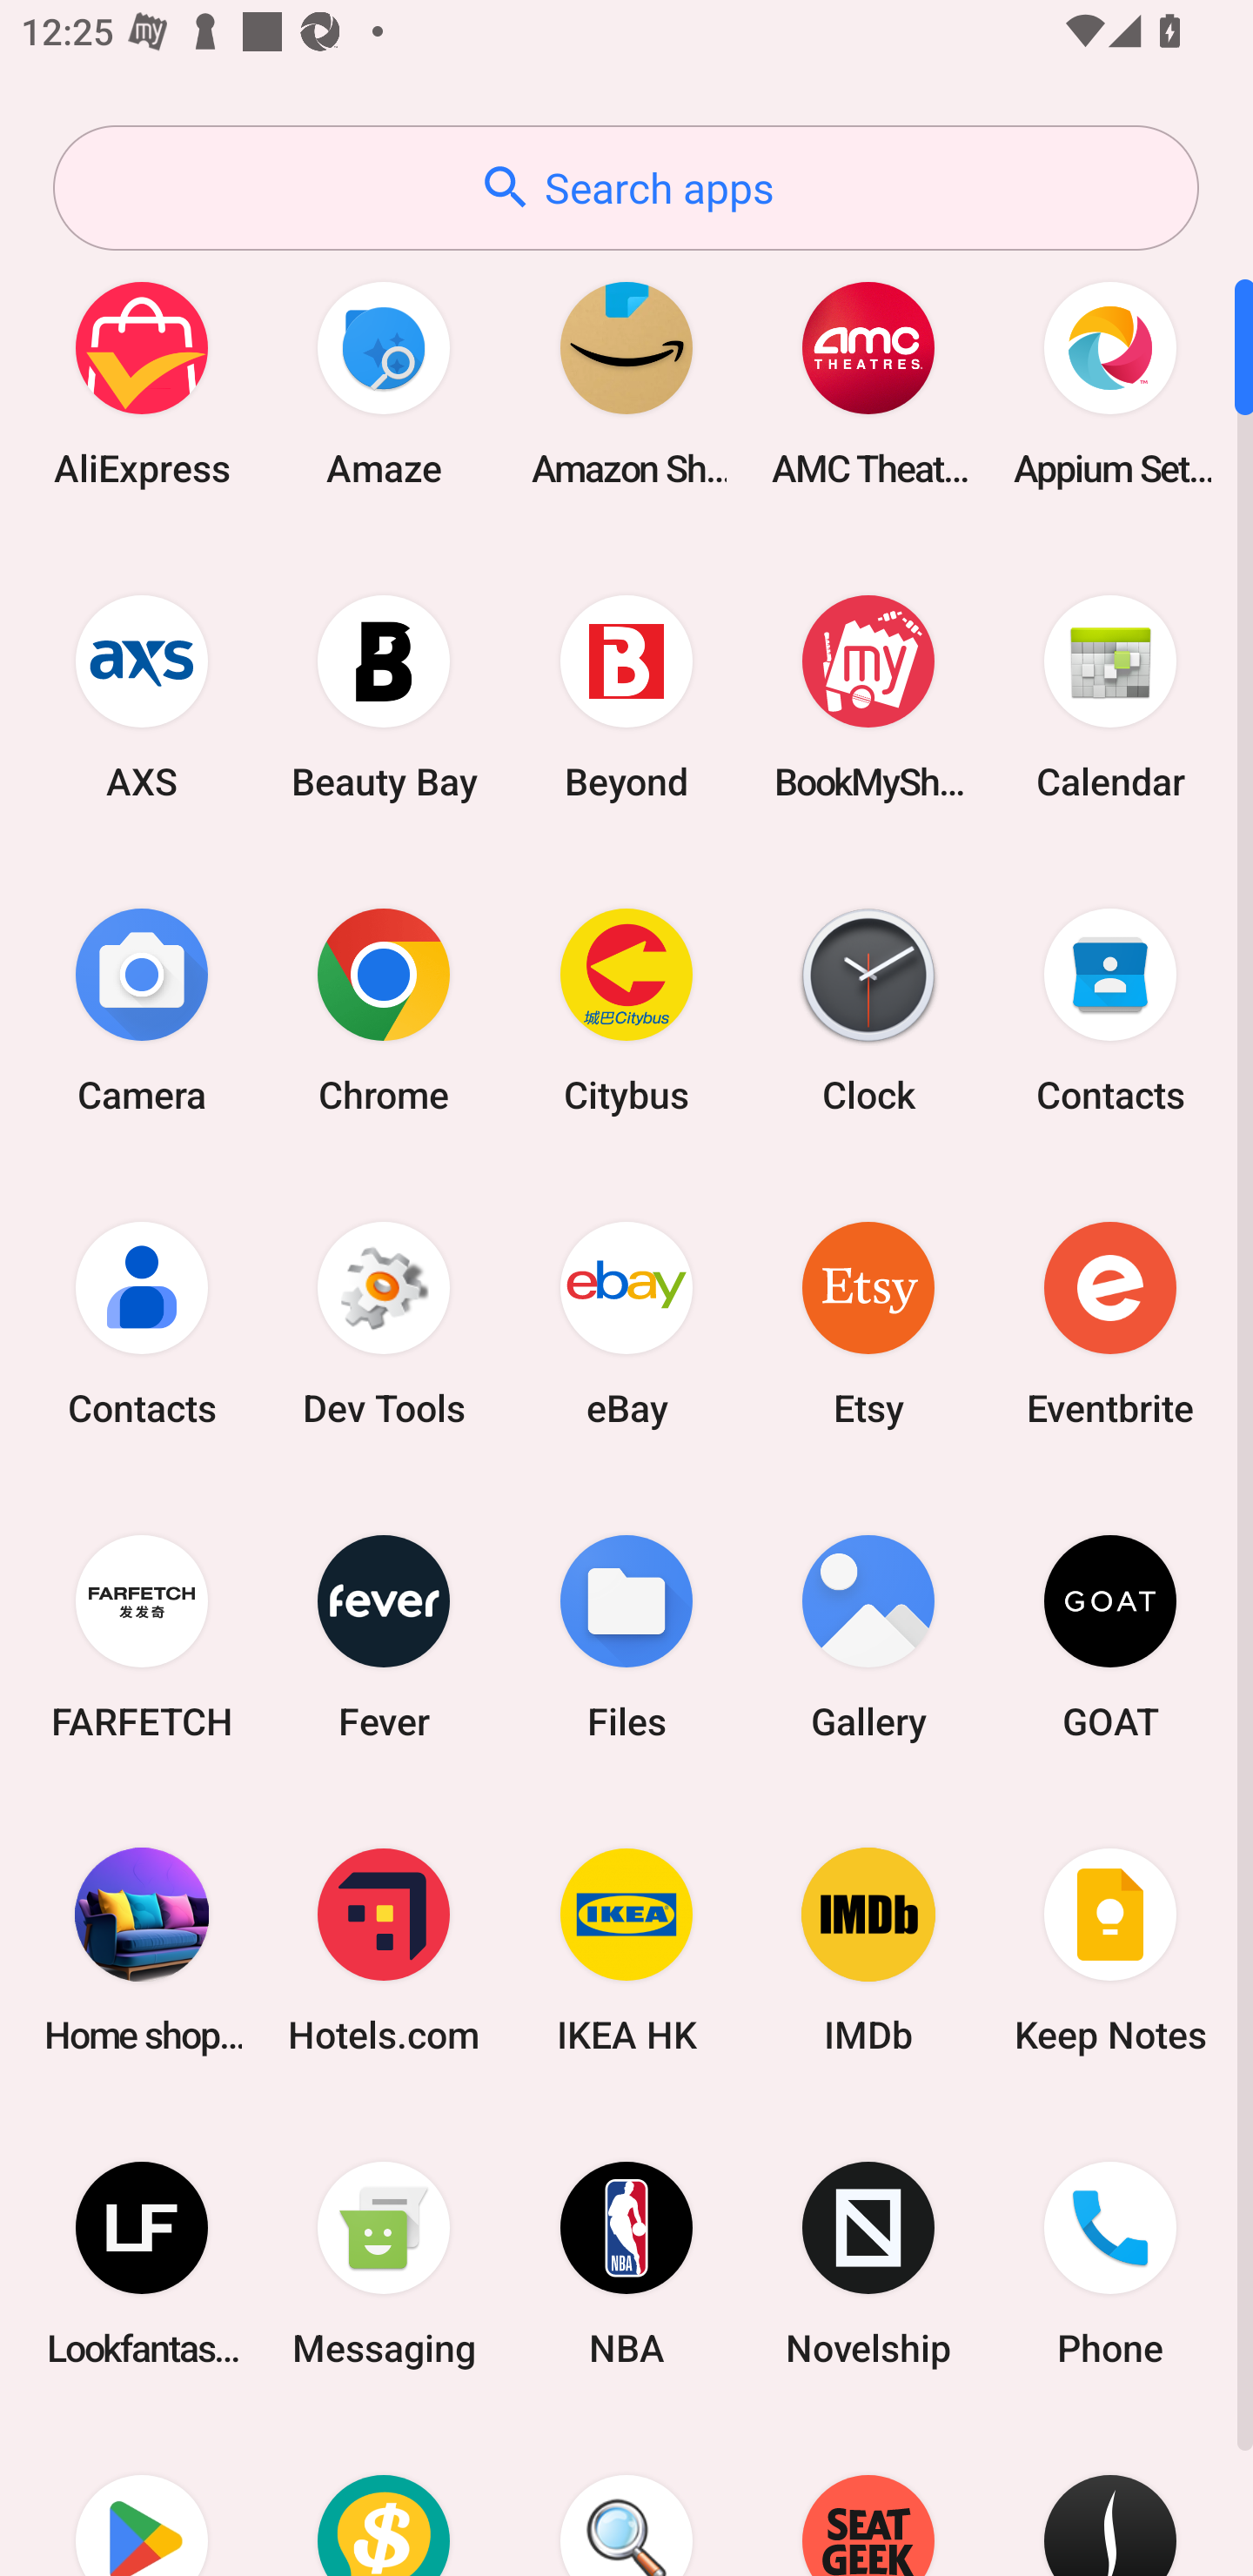 This screenshot has height=2576, width=1253. What do you see at coordinates (384, 696) in the screenshot?
I see `Beauty Bay` at bounding box center [384, 696].